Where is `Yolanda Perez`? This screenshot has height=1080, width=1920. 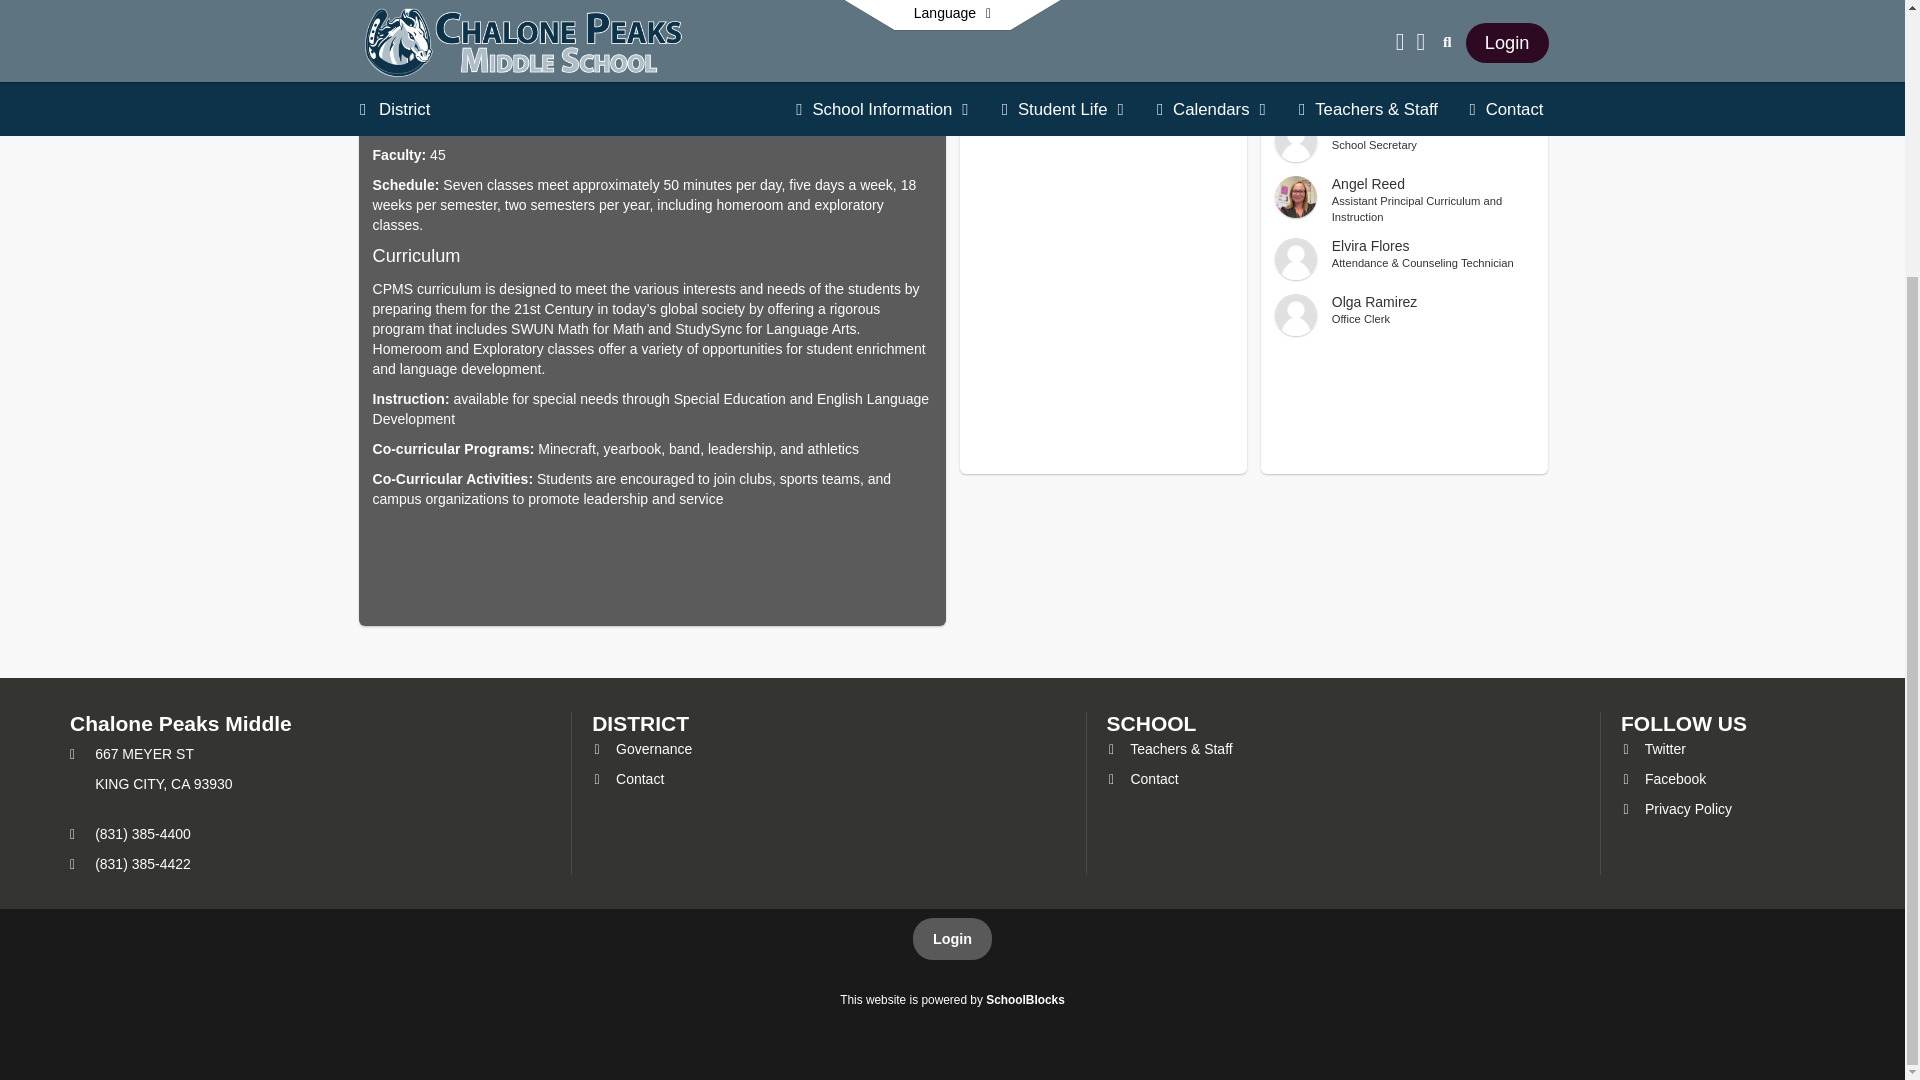
Yolanda Perez is located at coordinates (1663, 779).